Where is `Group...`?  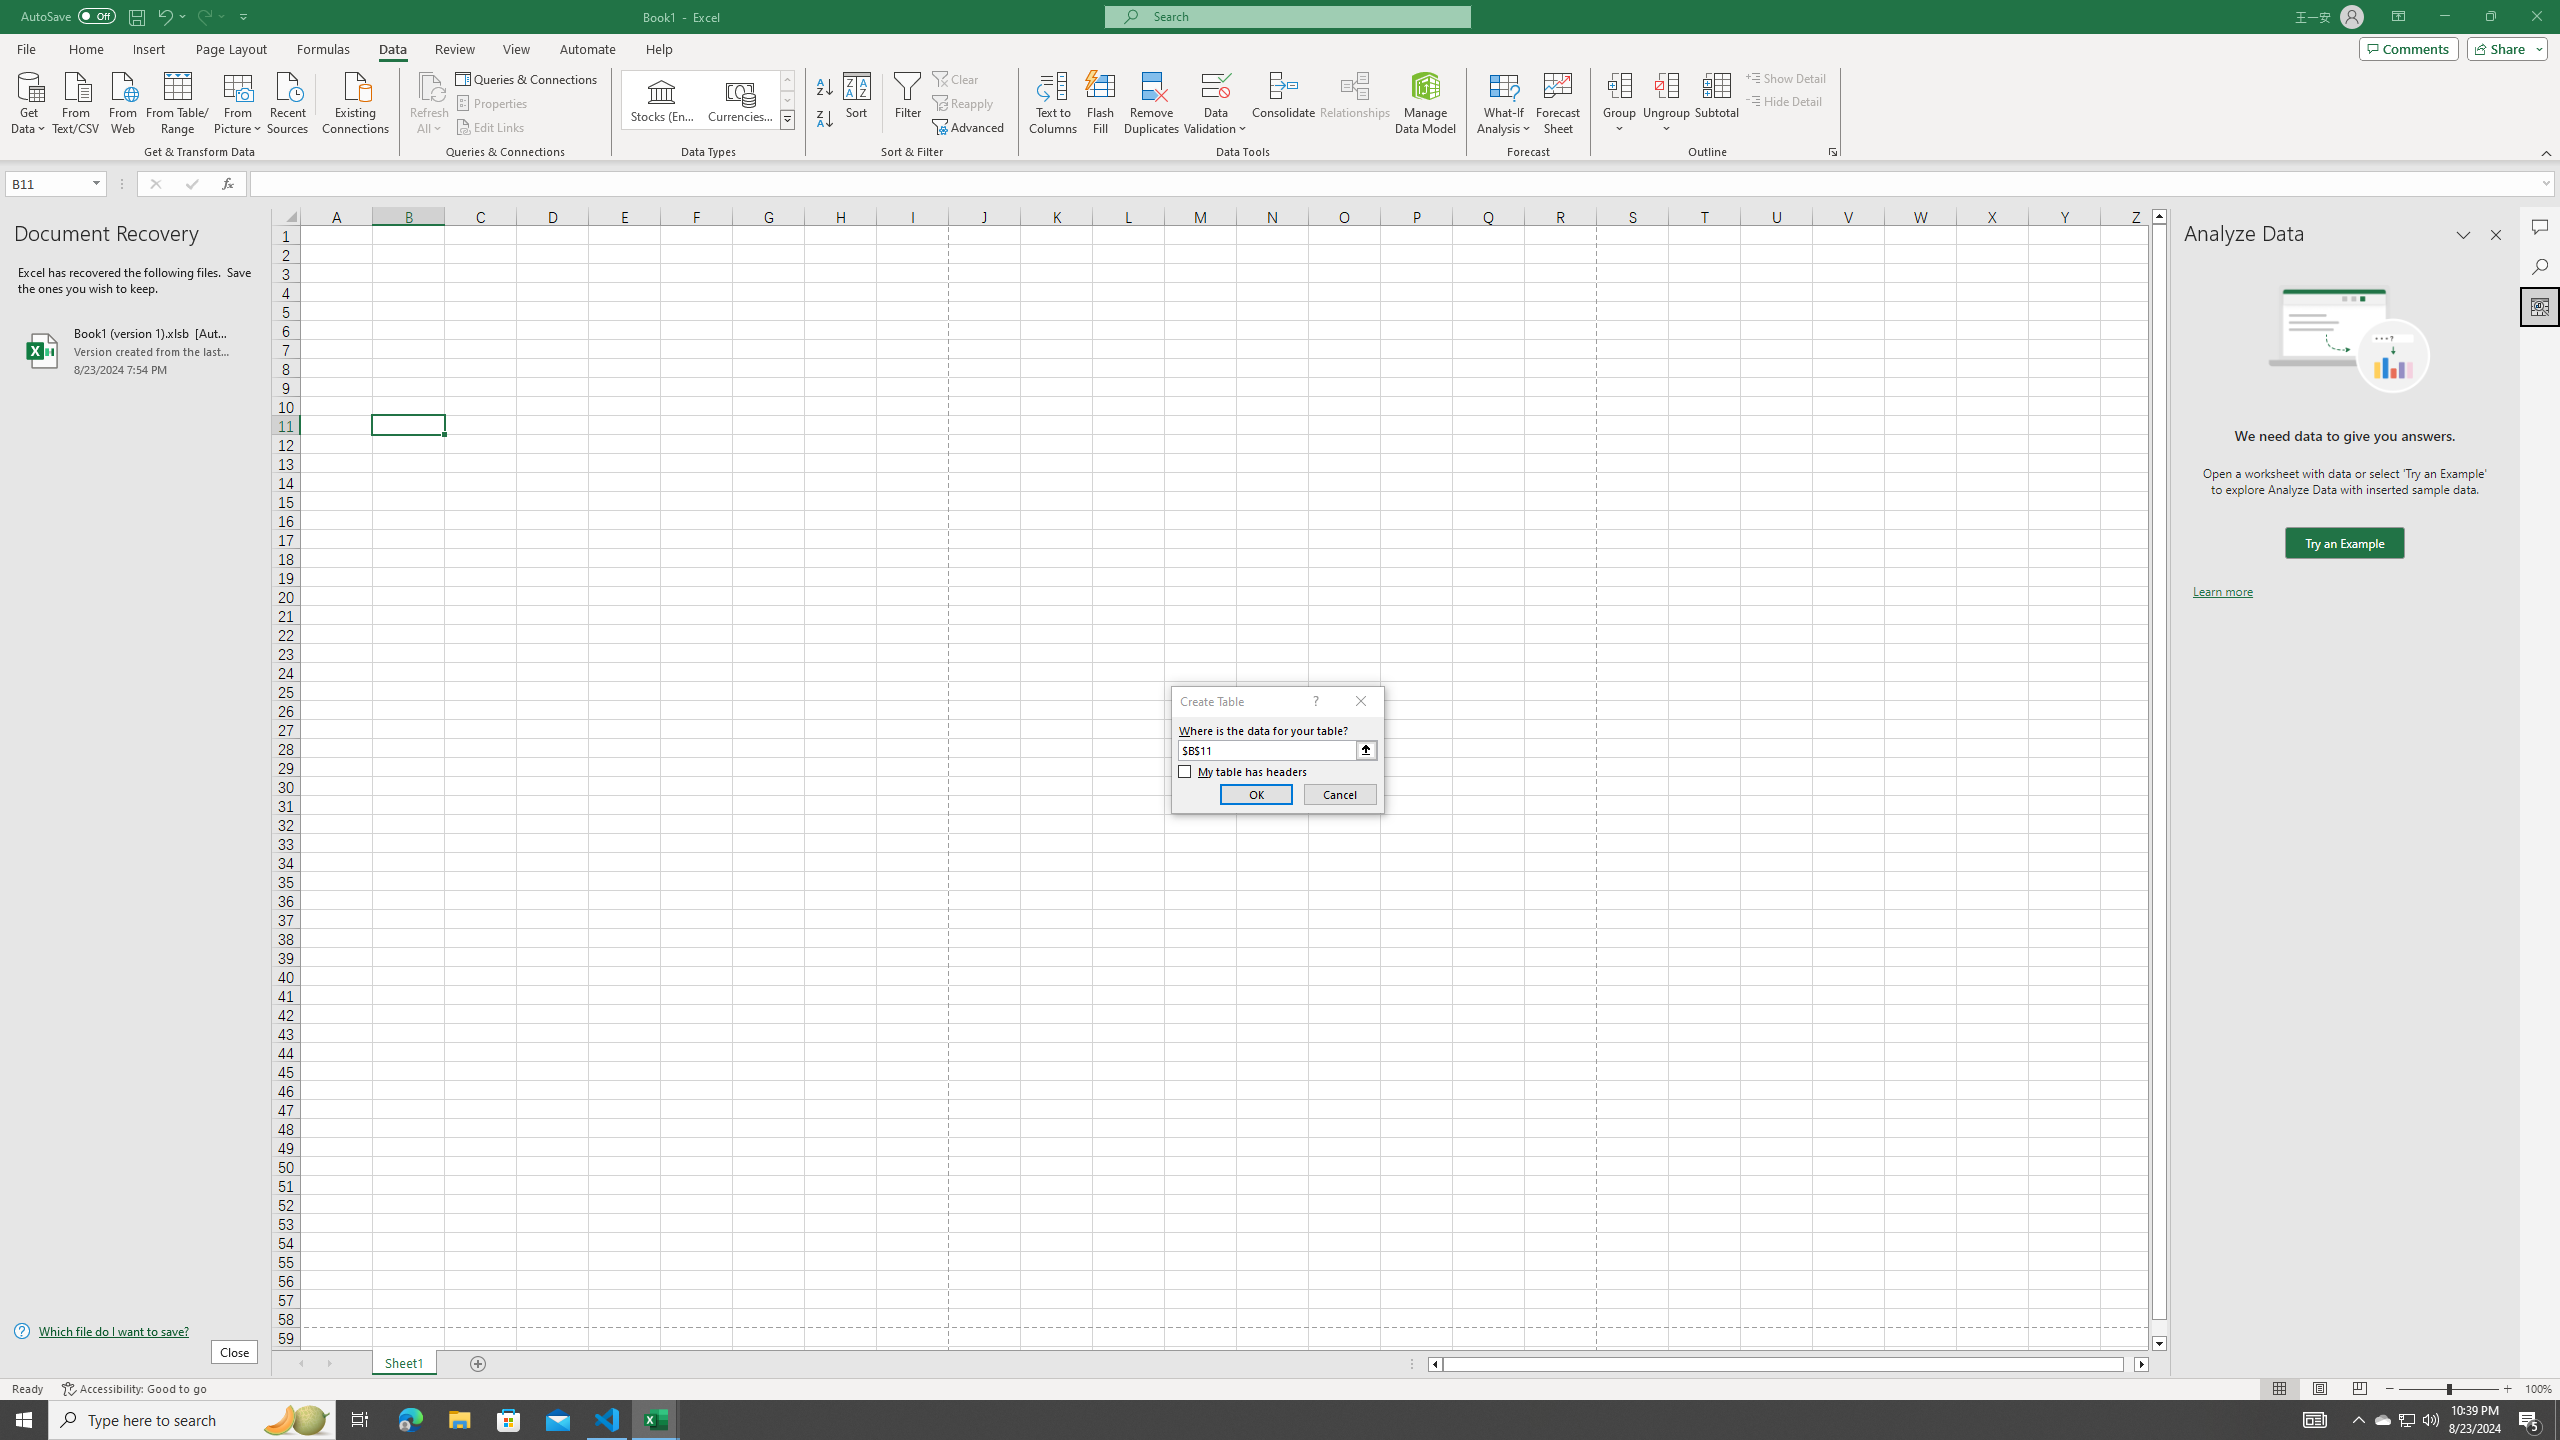
Group... is located at coordinates (1620, 85).